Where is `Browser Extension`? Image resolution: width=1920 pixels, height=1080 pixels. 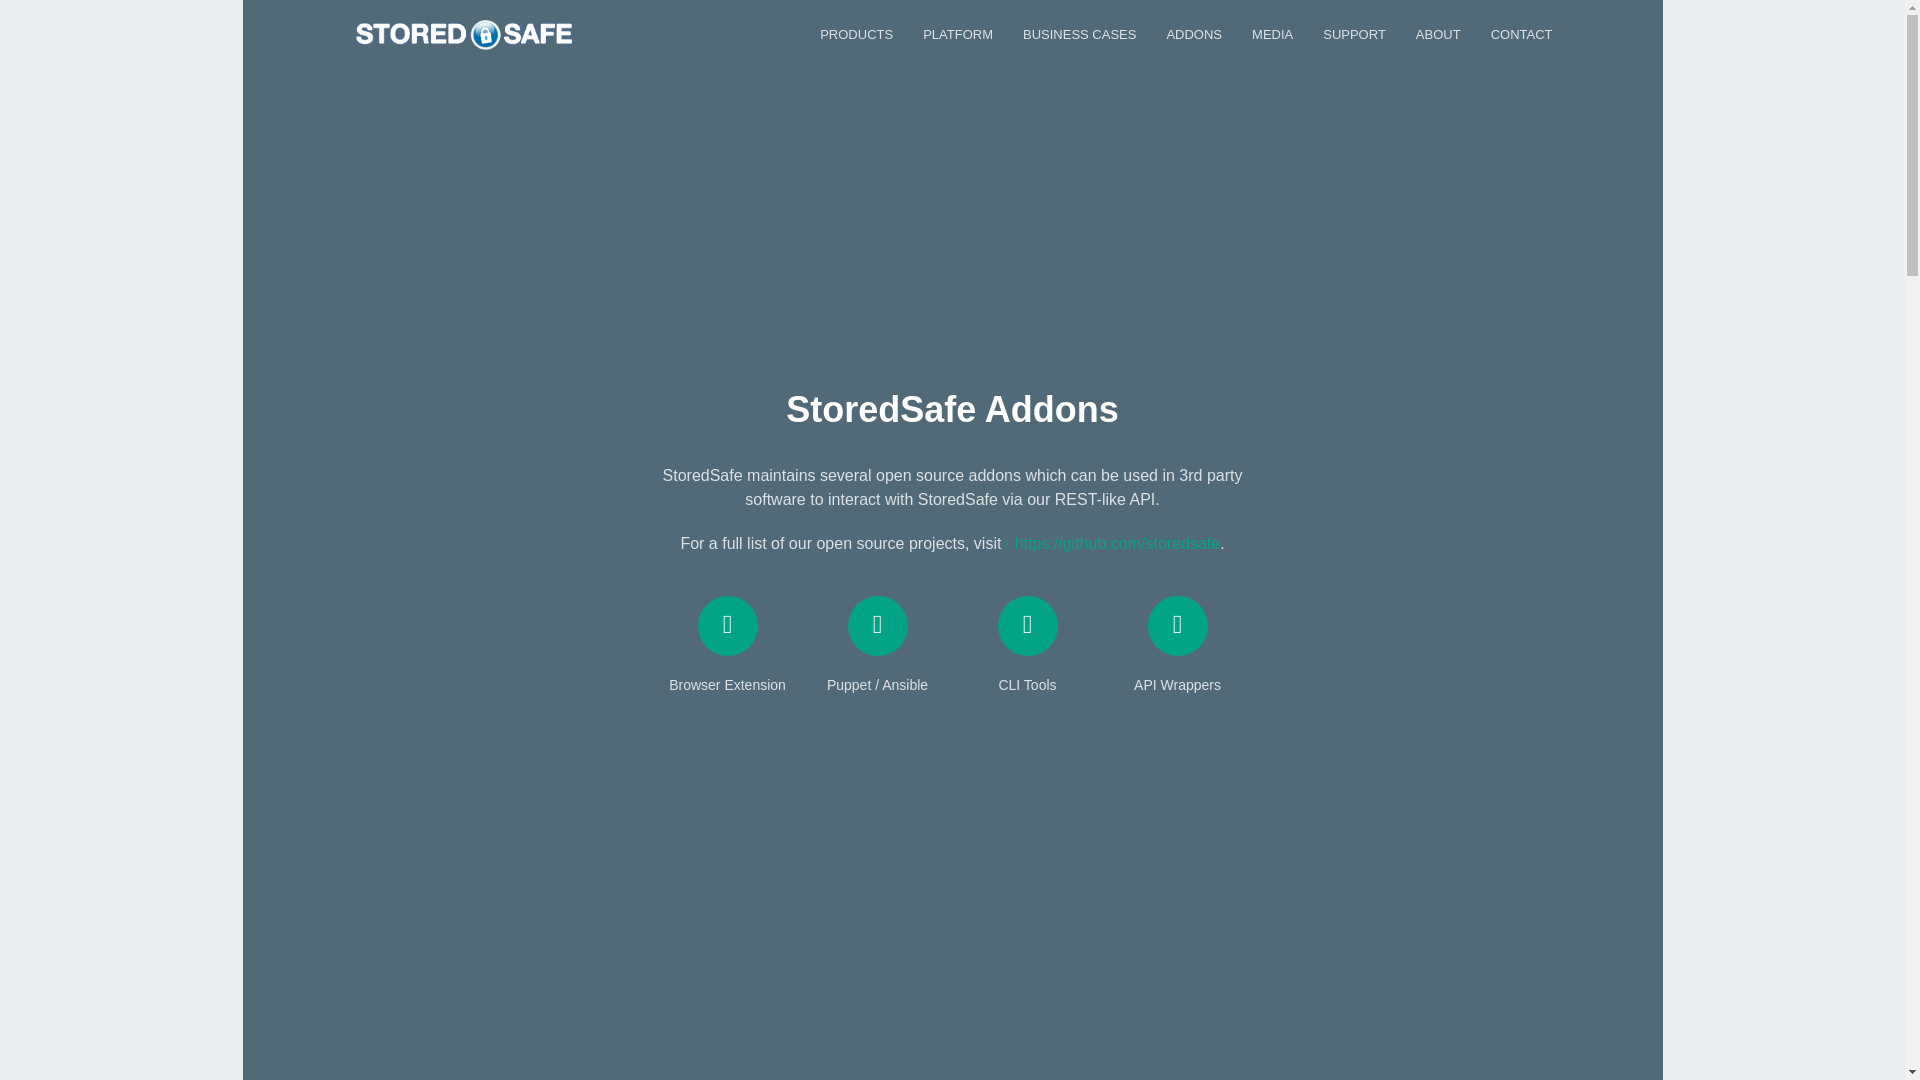
Browser Extension is located at coordinates (728, 645).